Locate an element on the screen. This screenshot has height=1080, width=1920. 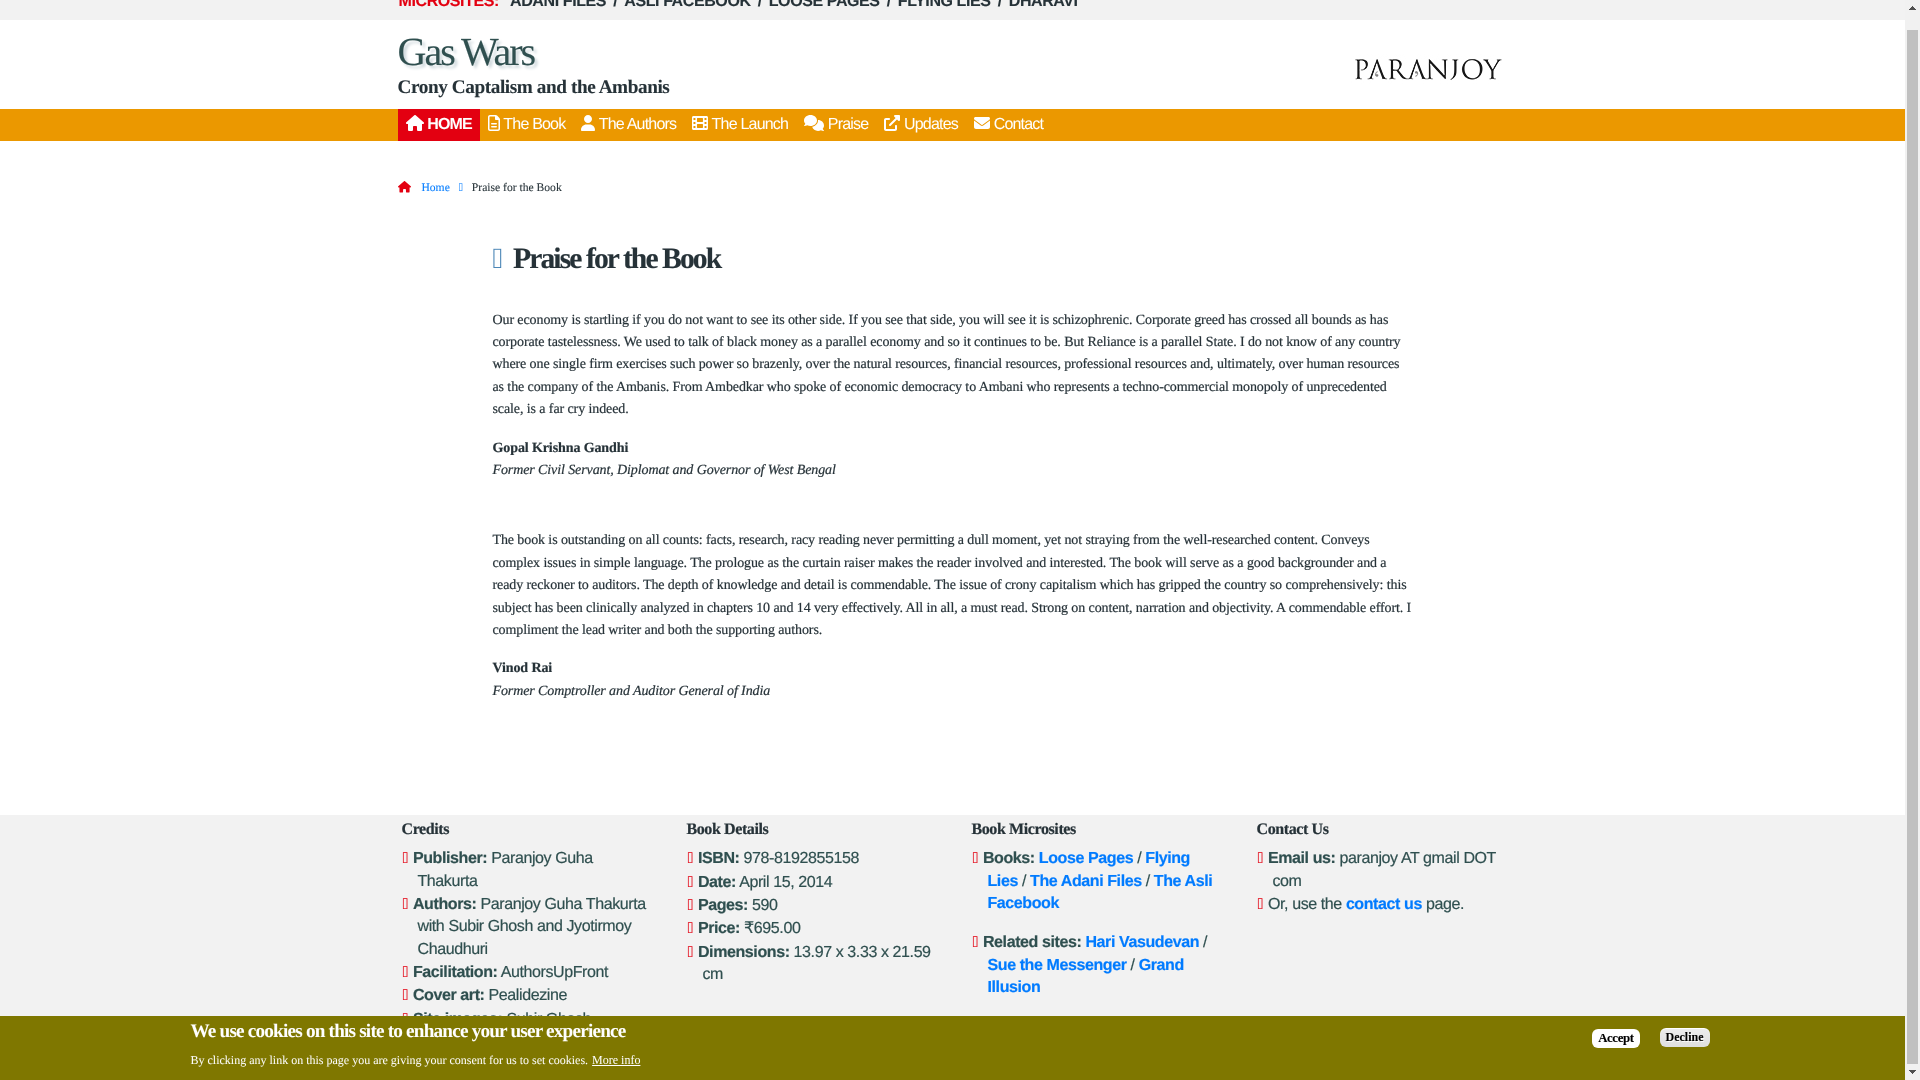
Flying Lies is located at coordinates (1089, 868).